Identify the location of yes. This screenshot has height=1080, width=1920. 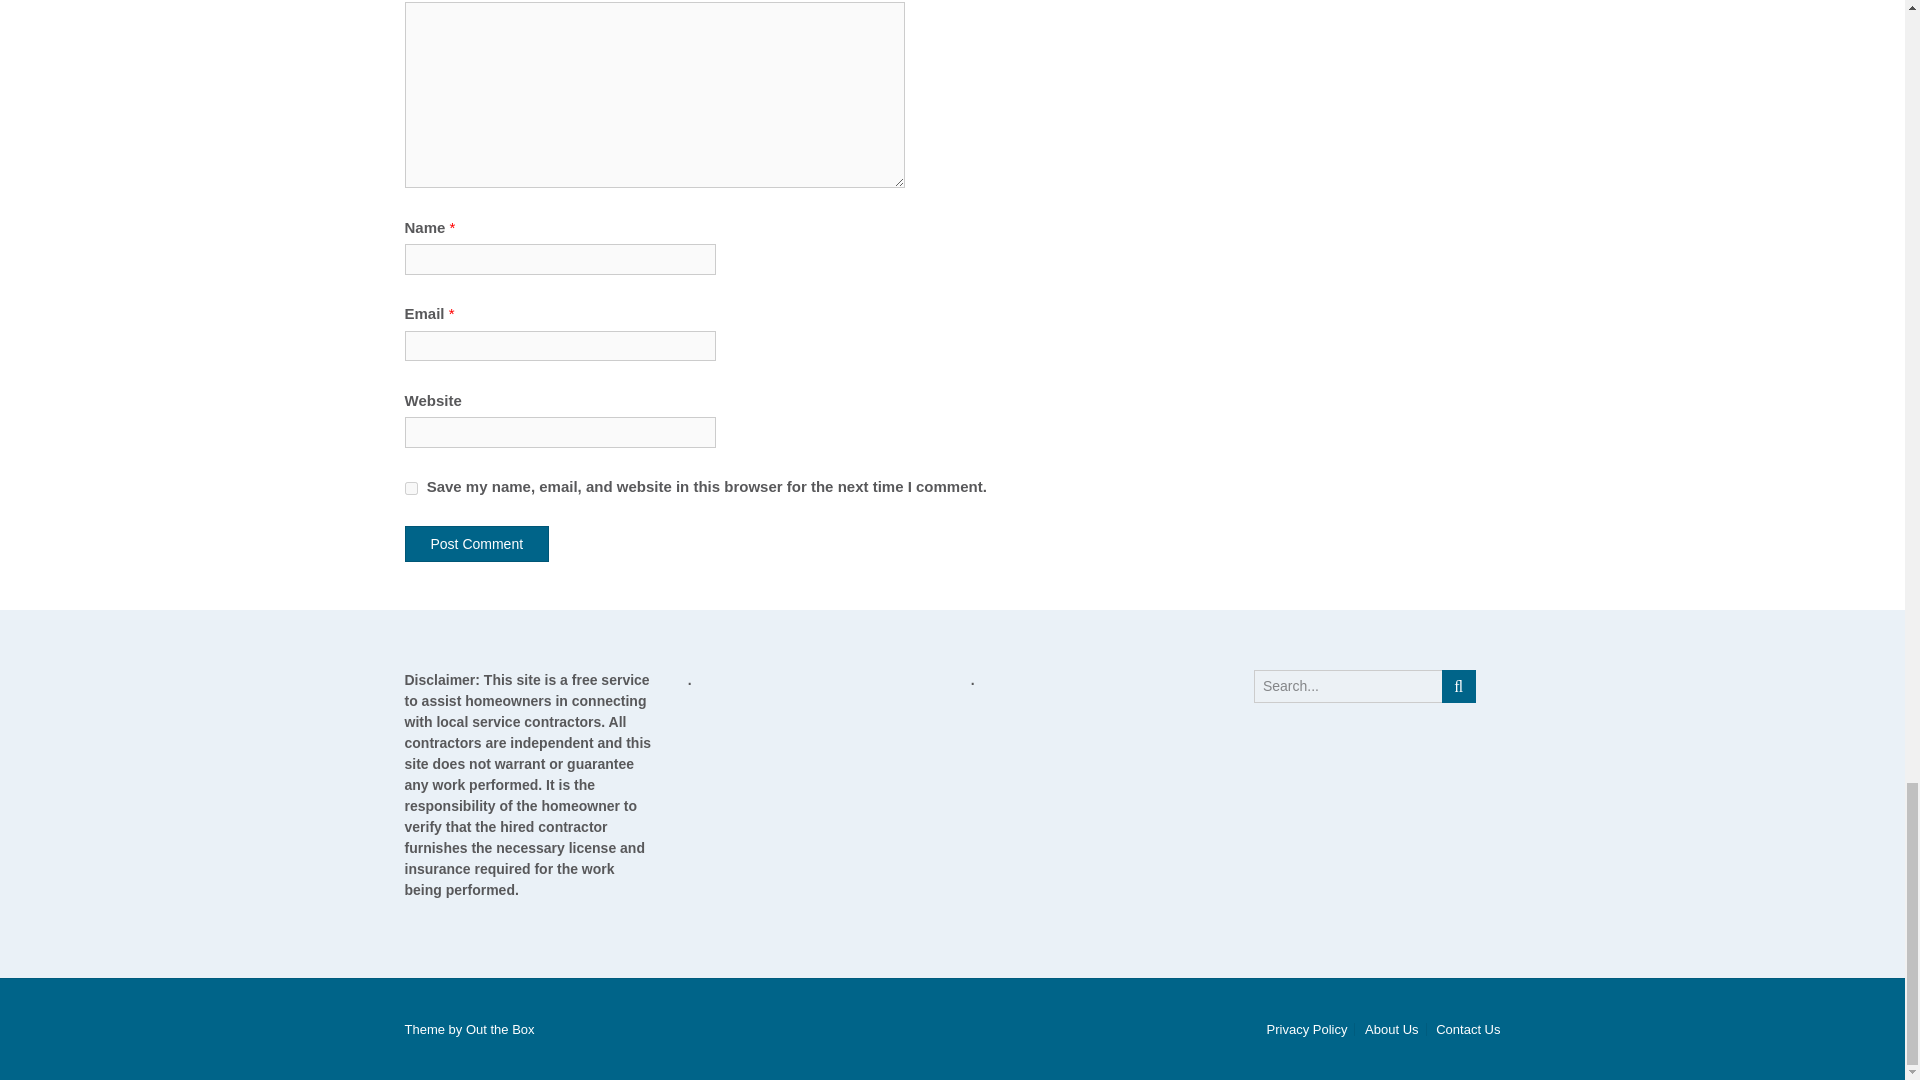
(410, 488).